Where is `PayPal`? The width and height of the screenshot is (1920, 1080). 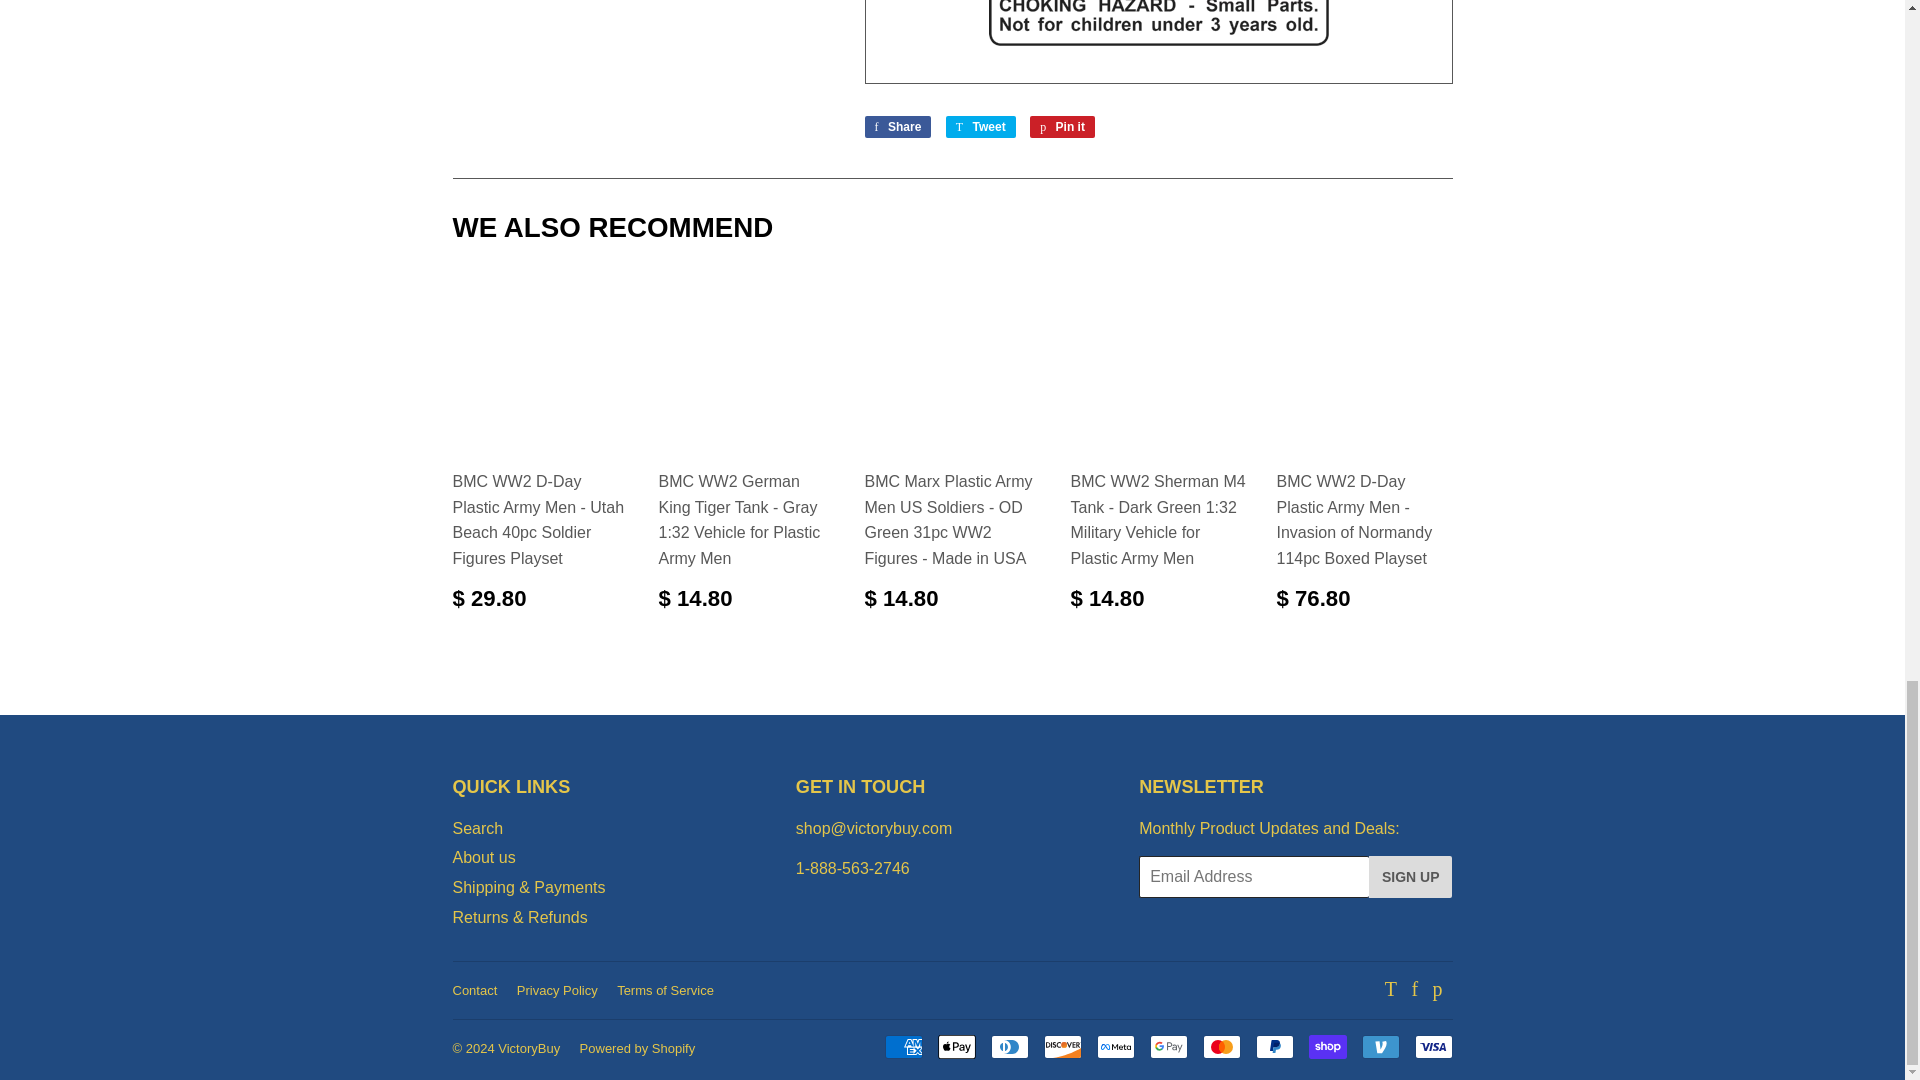
PayPal is located at coordinates (1274, 1046).